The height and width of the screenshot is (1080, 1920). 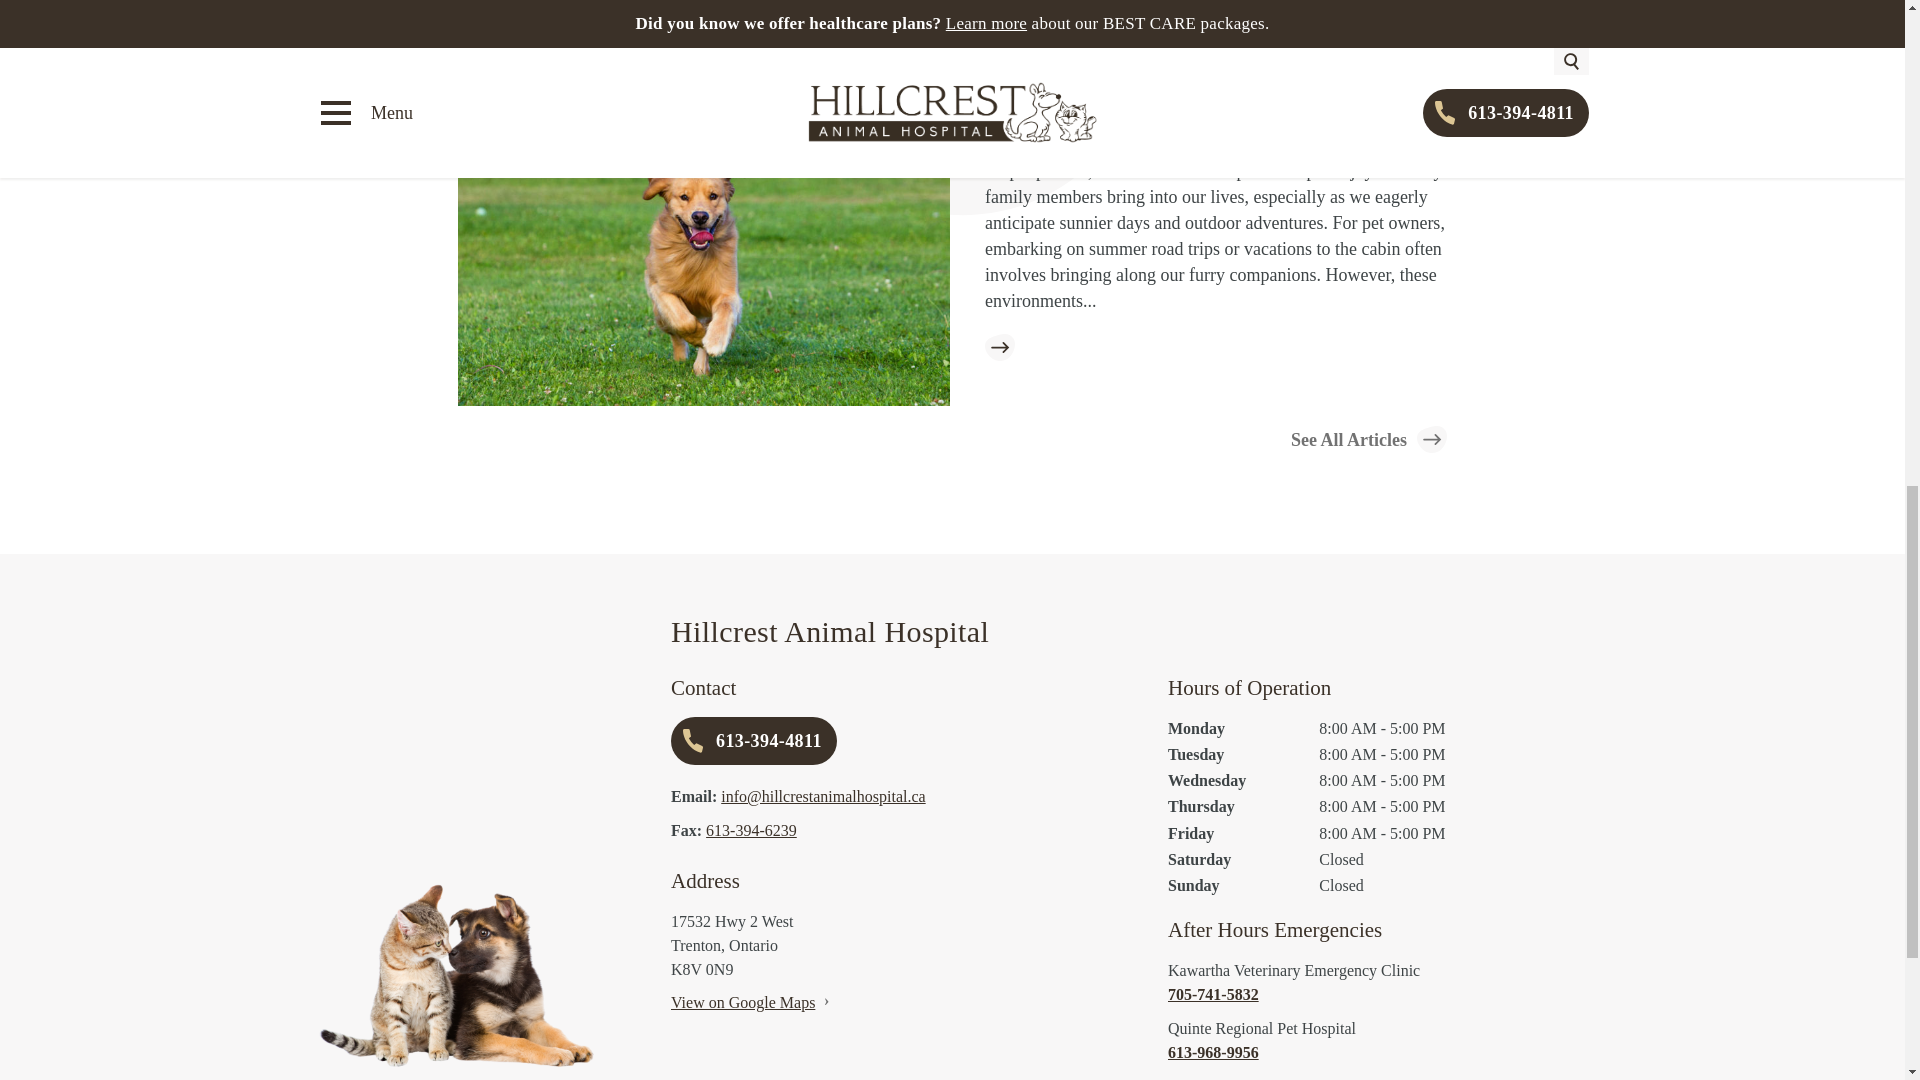 I want to click on View on Google Maps, so click(x=742, y=1002).